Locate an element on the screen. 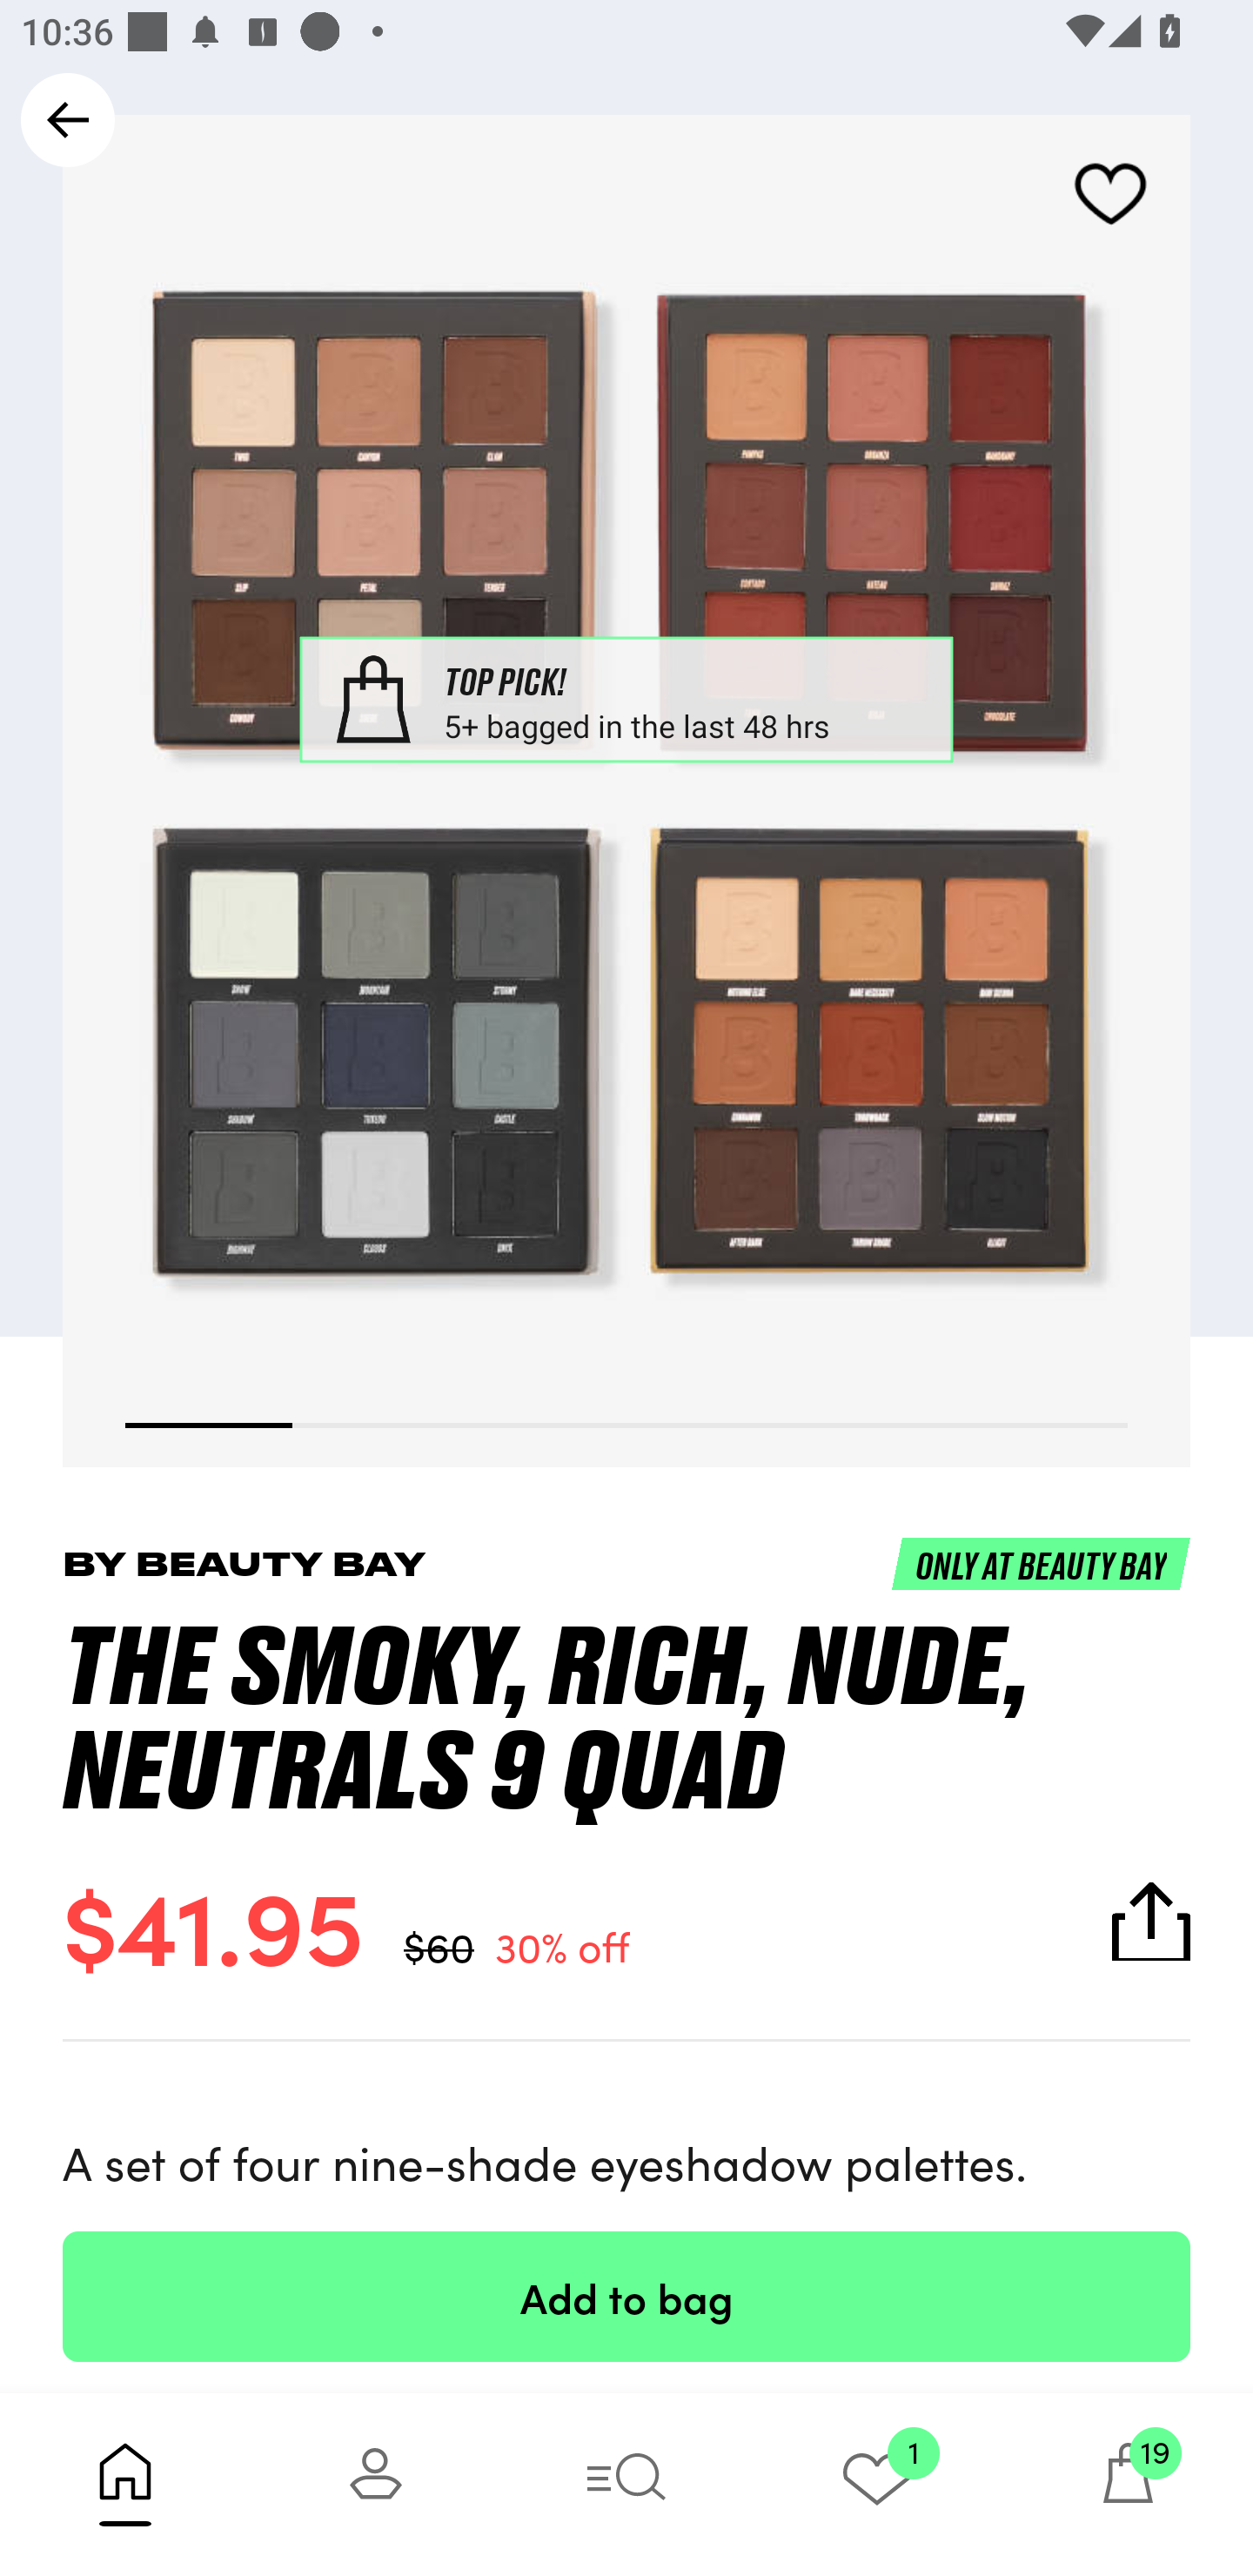  1 is located at coordinates (877, 2484).